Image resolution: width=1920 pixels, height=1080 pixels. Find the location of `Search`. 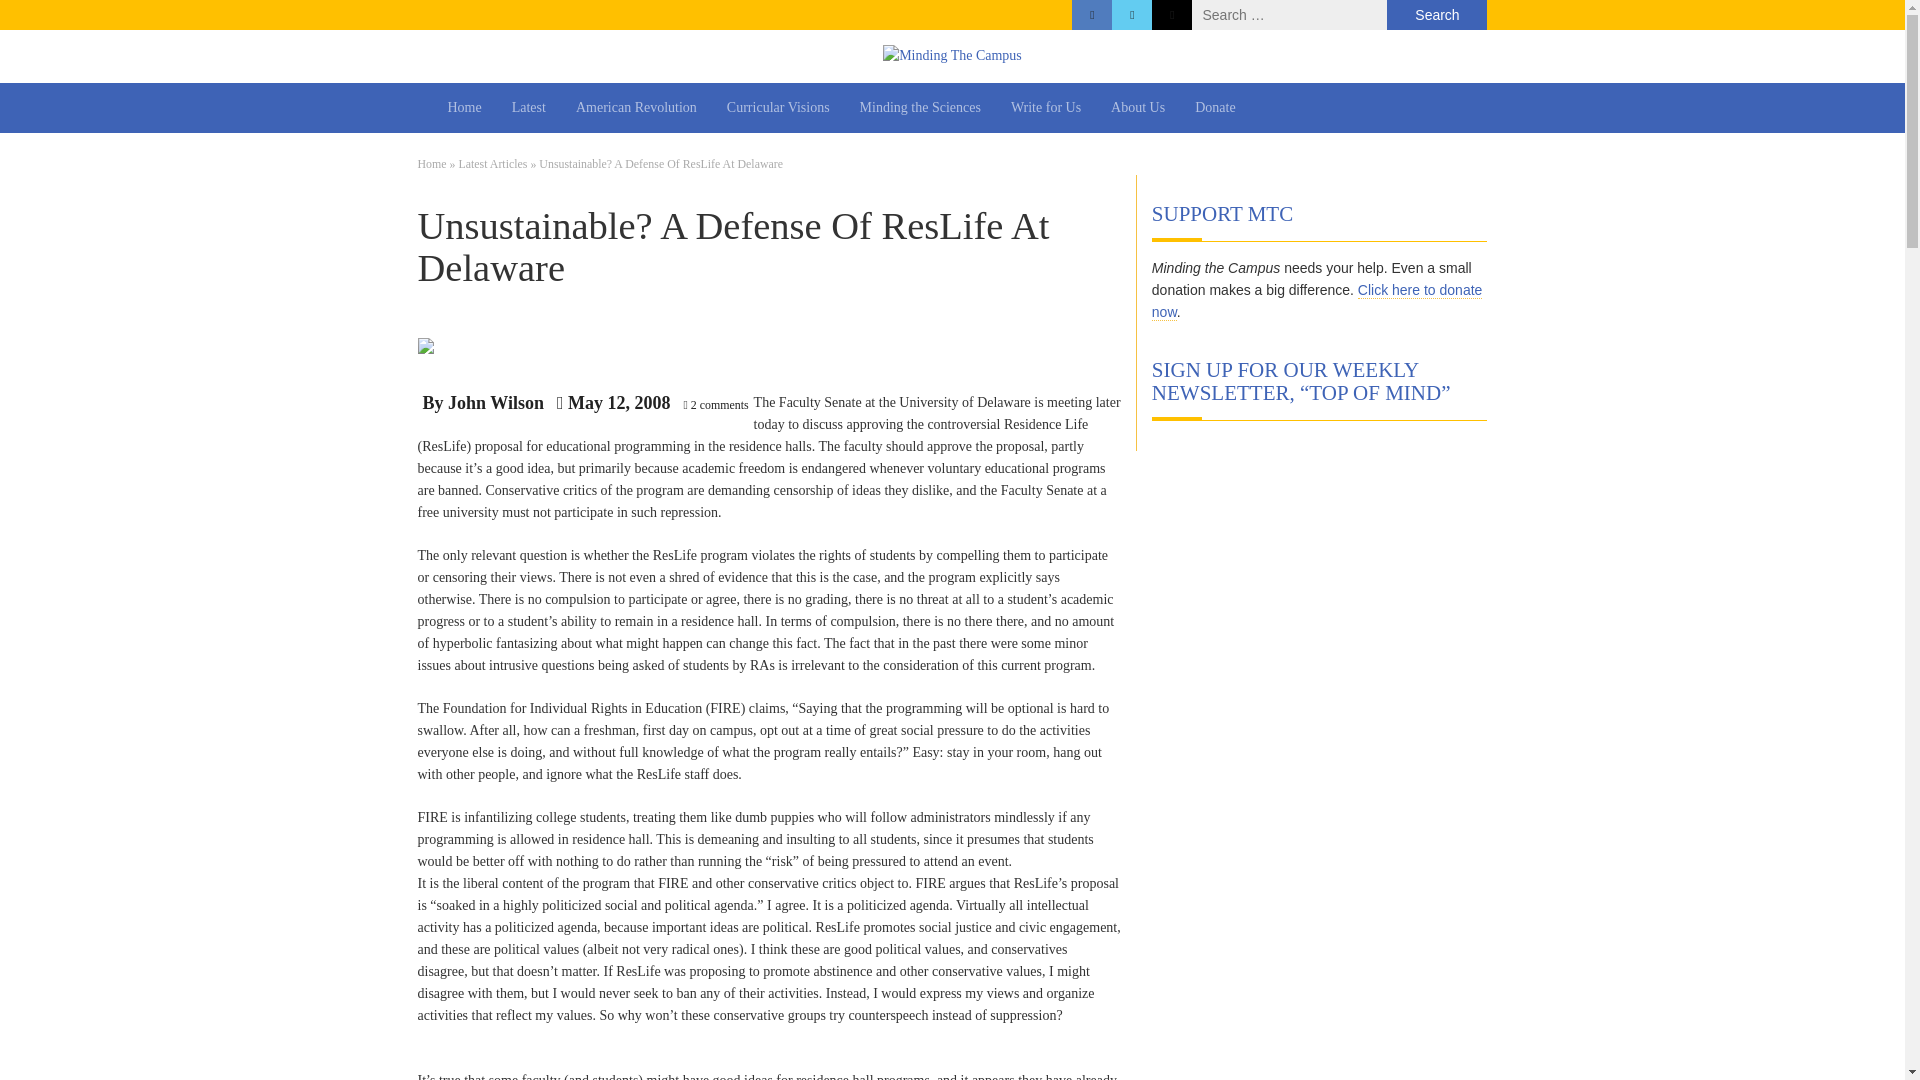

Search is located at coordinates (1436, 15).